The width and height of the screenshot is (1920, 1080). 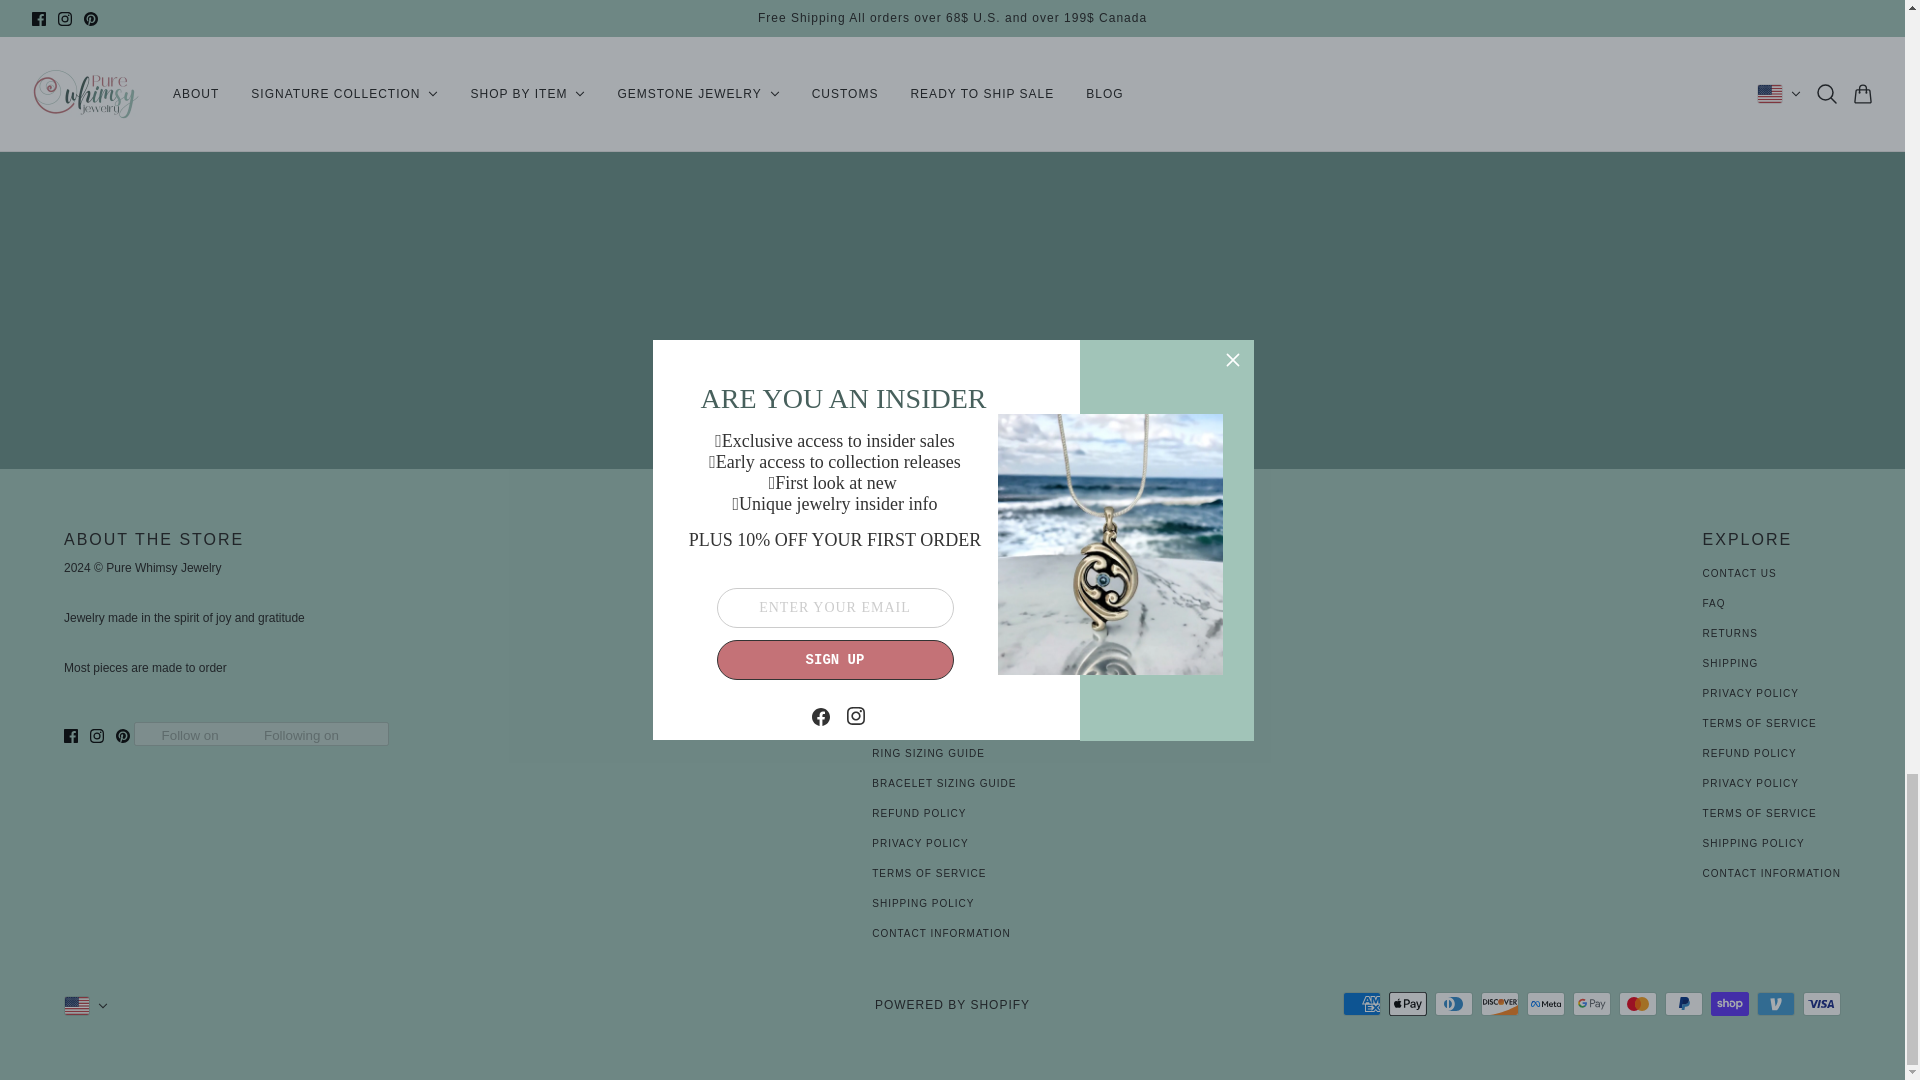 What do you see at coordinates (947, 604) in the screenshot?
I see `All Pendant Necklaces` at bounding box center [947, 604].